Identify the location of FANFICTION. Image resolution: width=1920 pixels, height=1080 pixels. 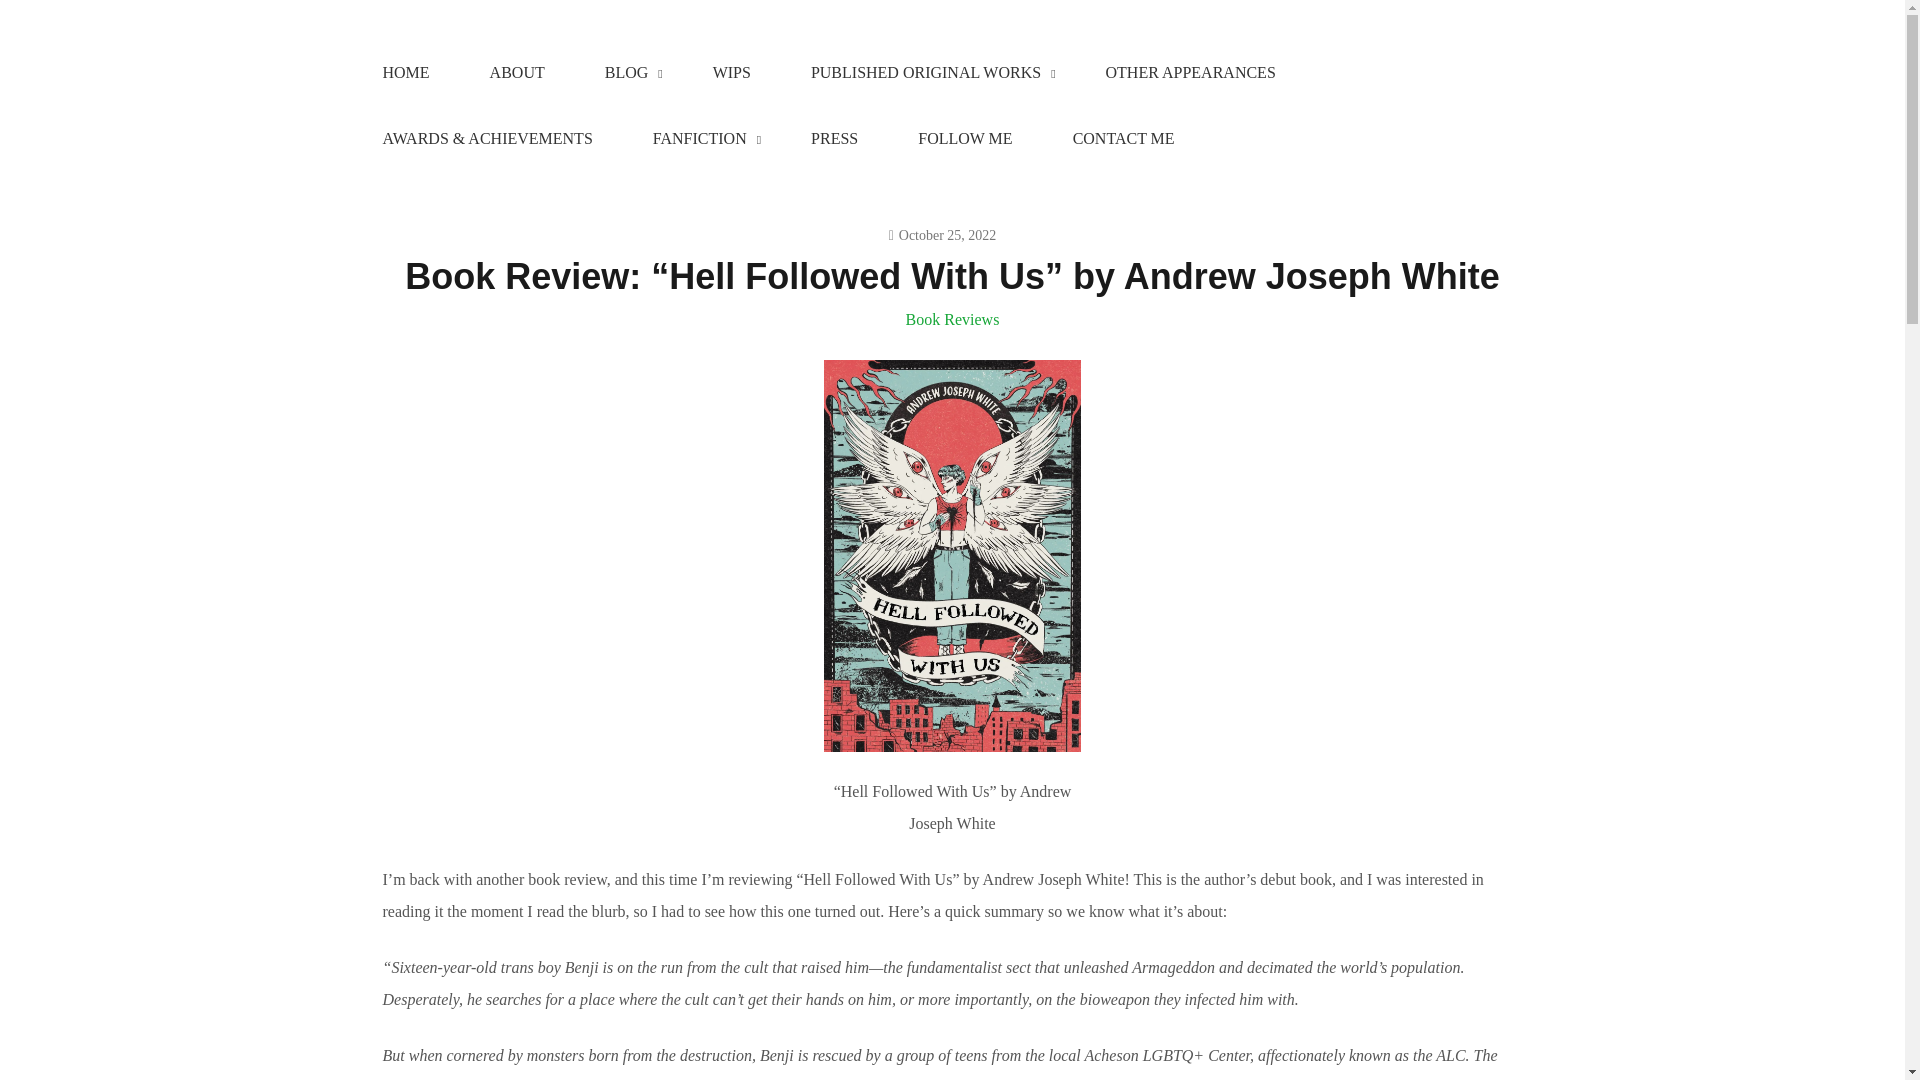
(702, 138).